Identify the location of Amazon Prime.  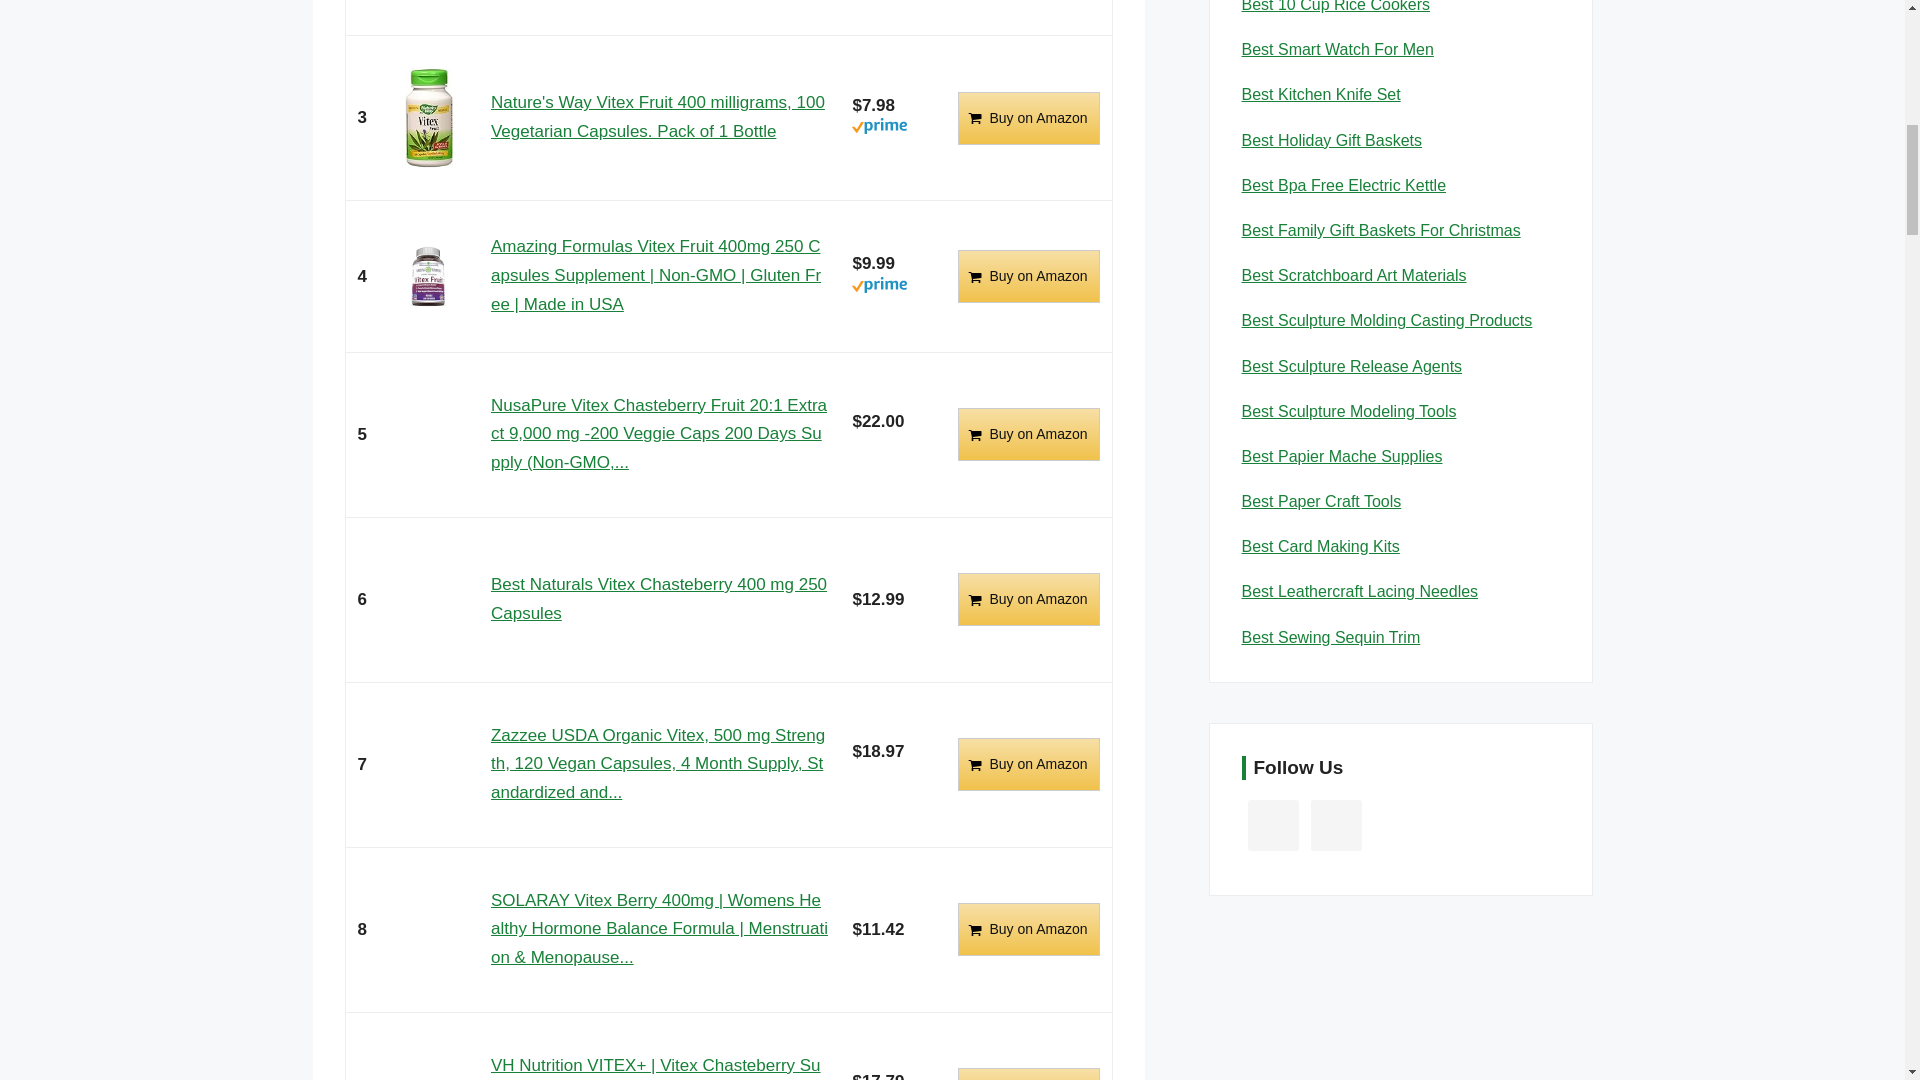
(879, 130).